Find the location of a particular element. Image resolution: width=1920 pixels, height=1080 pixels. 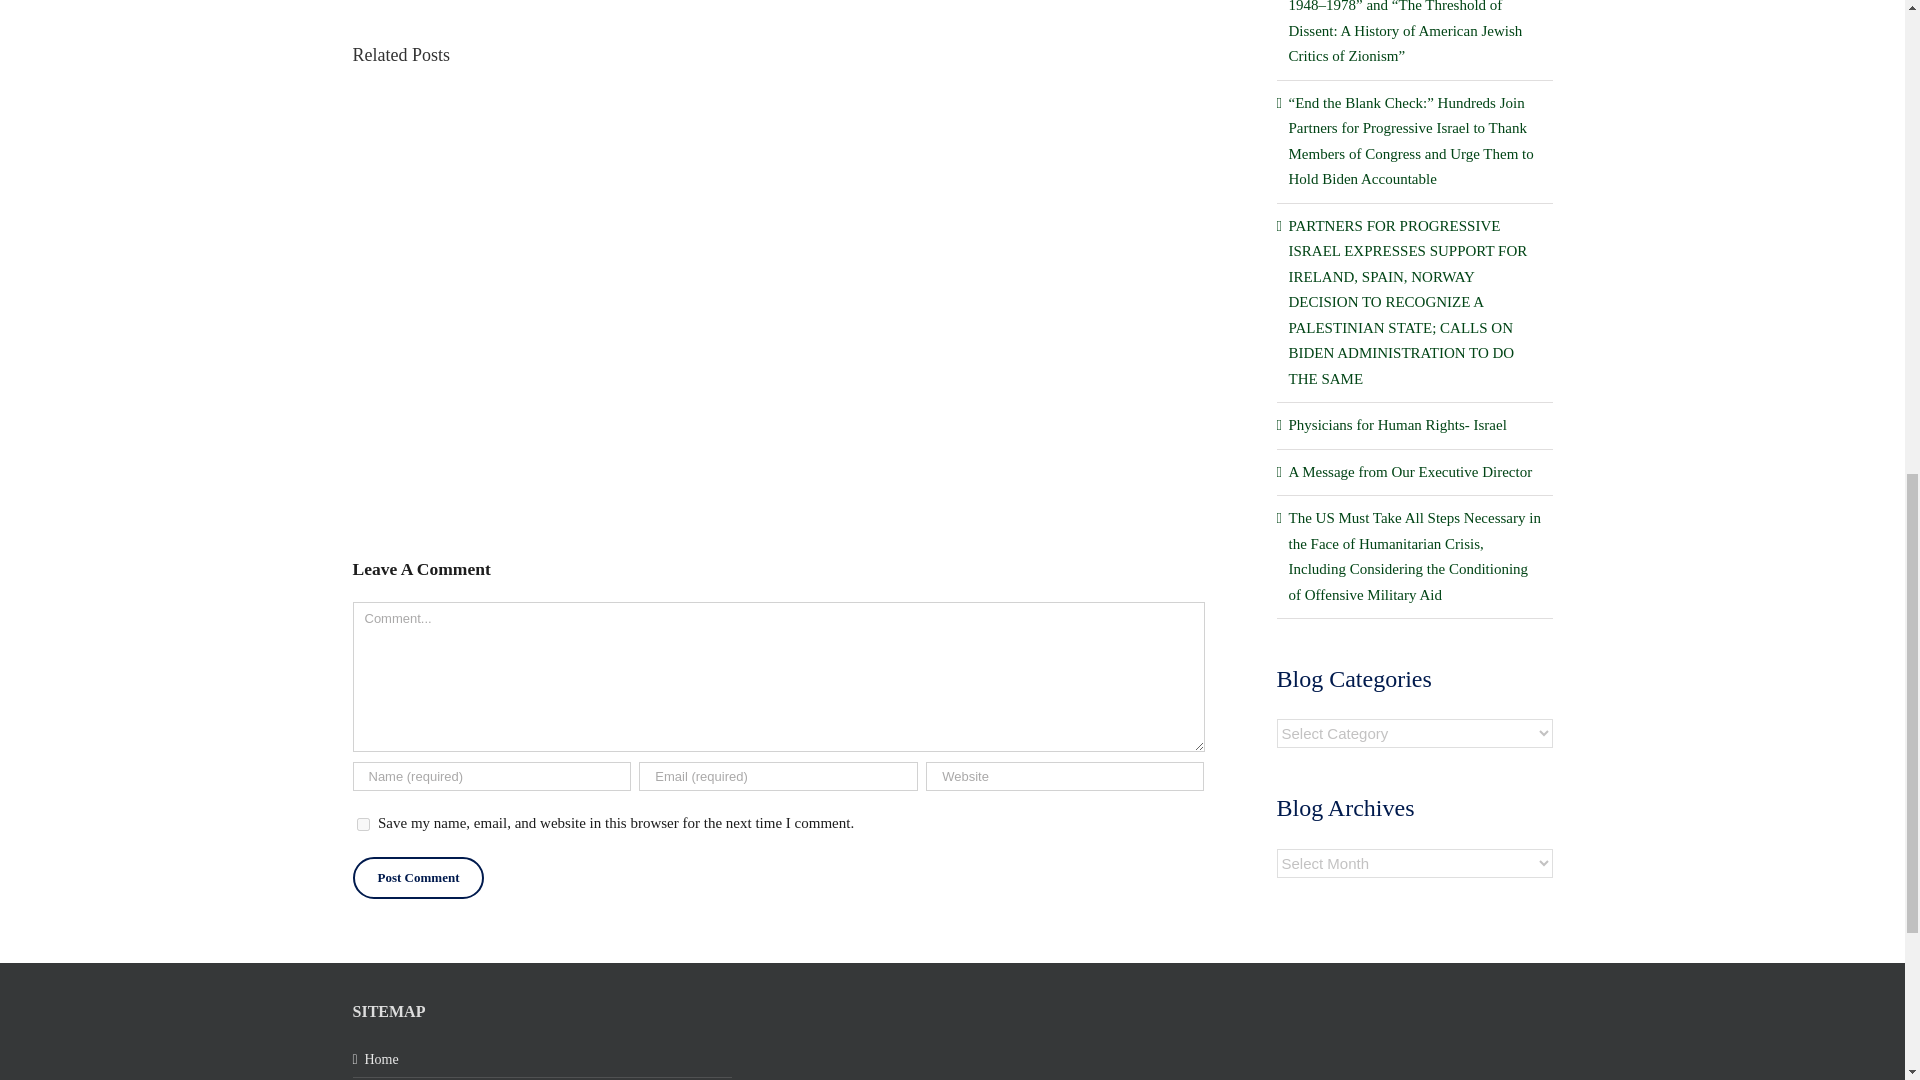

yes is located at coordinates (362, 824).